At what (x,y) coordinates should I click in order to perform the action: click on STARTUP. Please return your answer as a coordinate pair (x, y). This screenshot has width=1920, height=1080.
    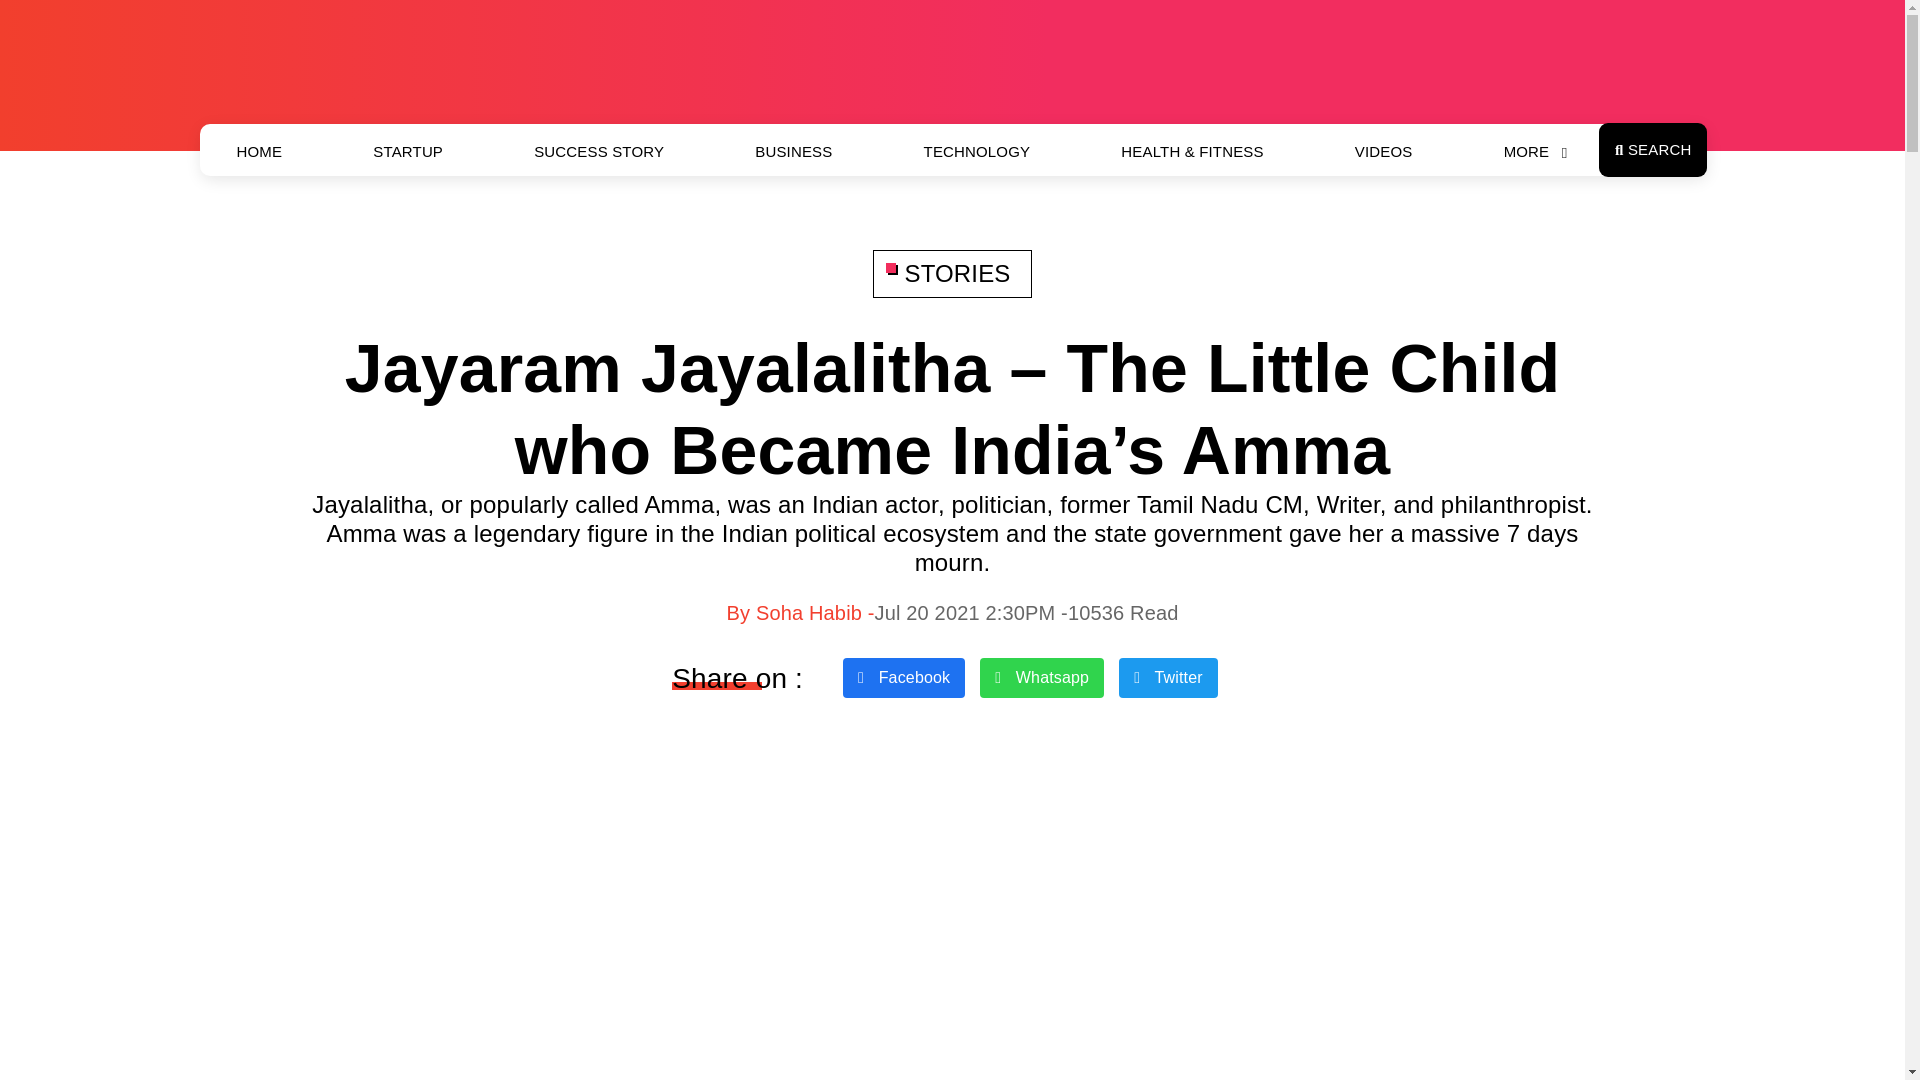
    Looking at the image, I should click on (408, 152).